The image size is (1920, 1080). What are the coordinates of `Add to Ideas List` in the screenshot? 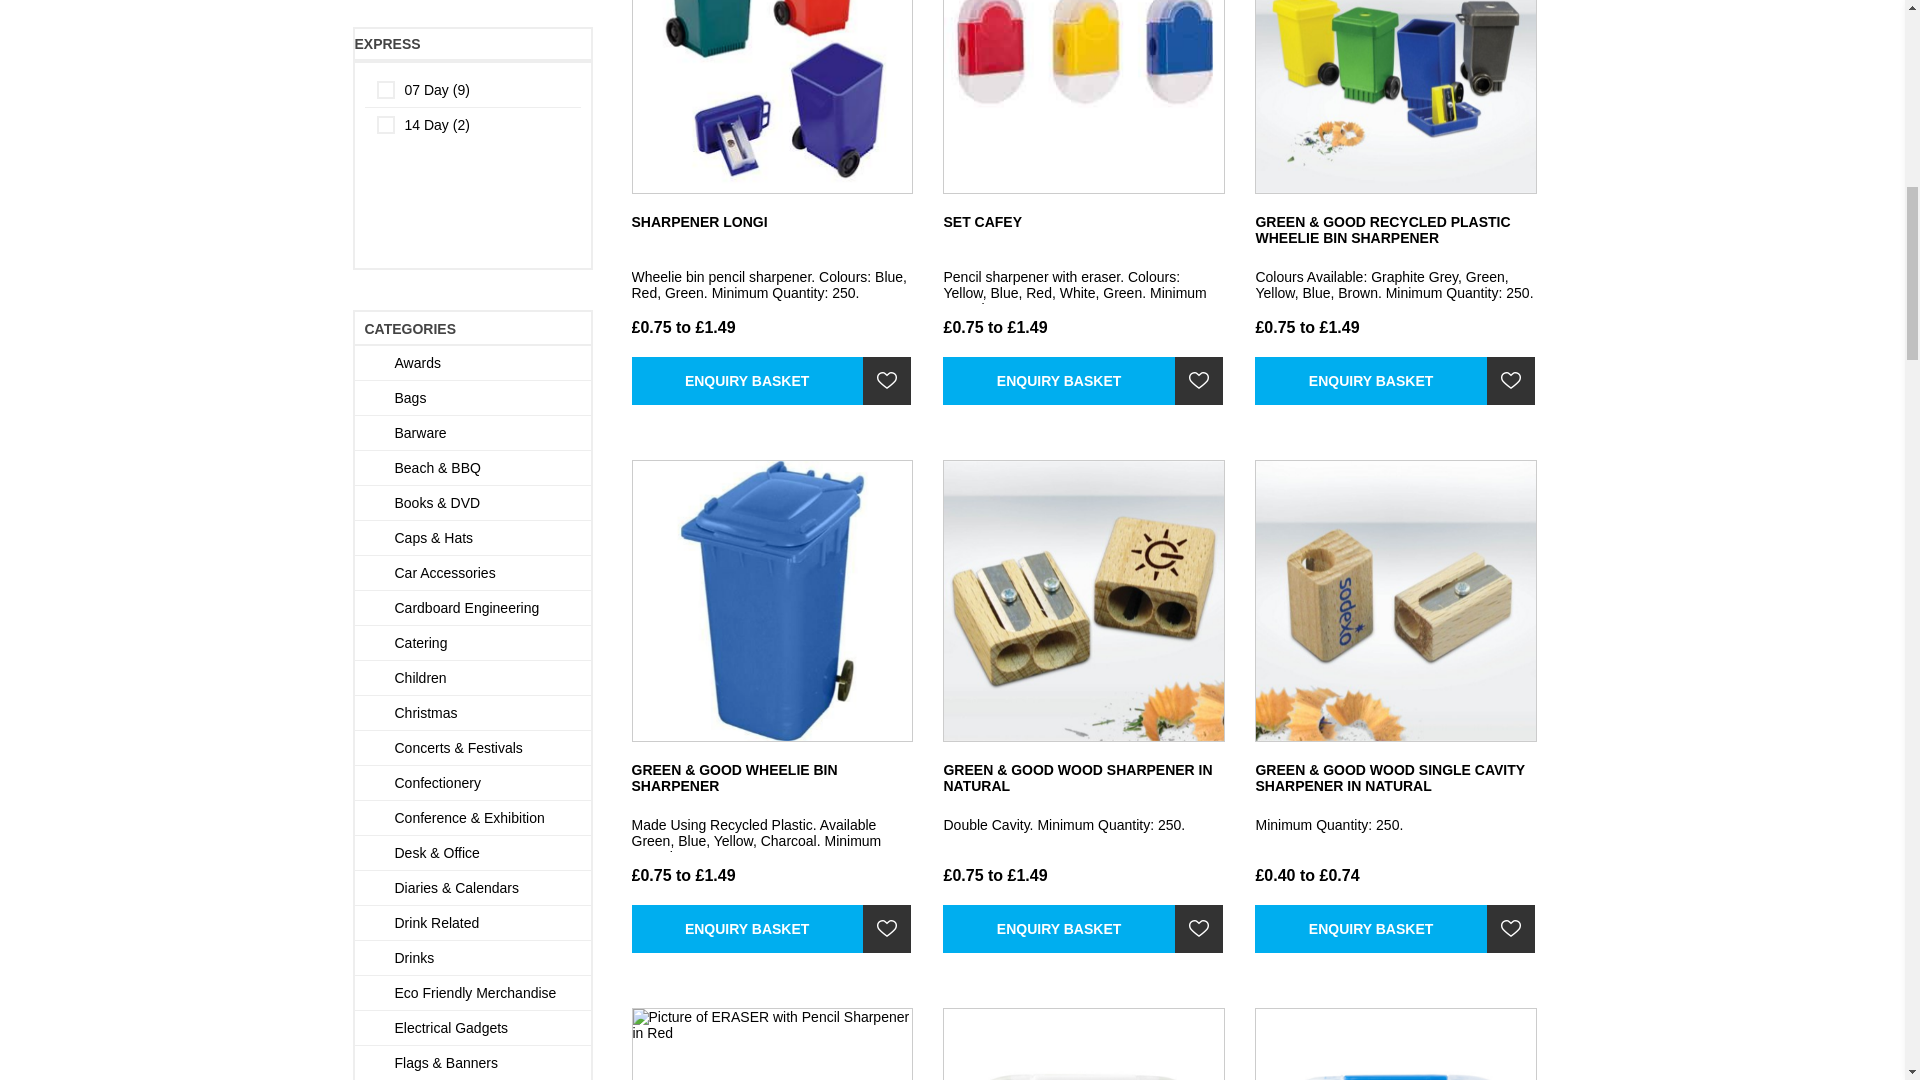 It's located at (1199, 928).